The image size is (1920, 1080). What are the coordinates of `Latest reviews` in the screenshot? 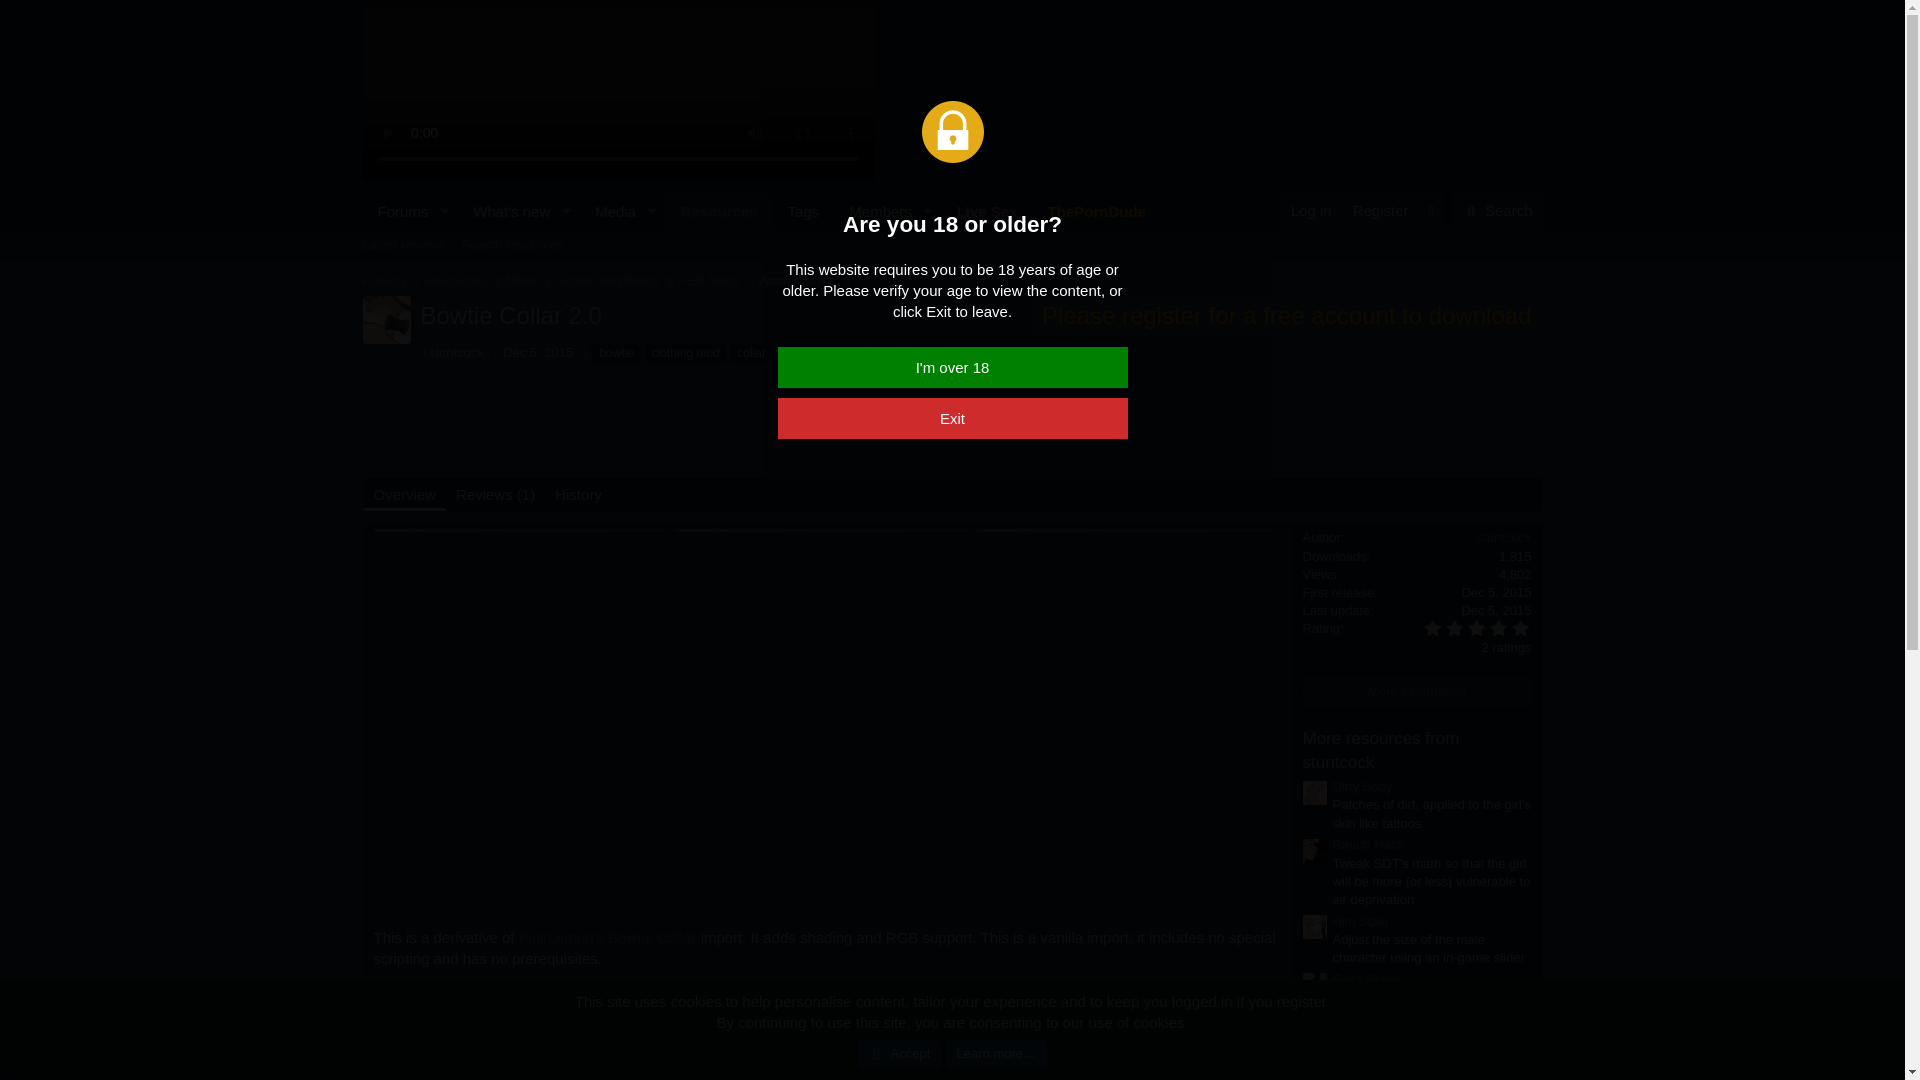 It's located at (403, 245).